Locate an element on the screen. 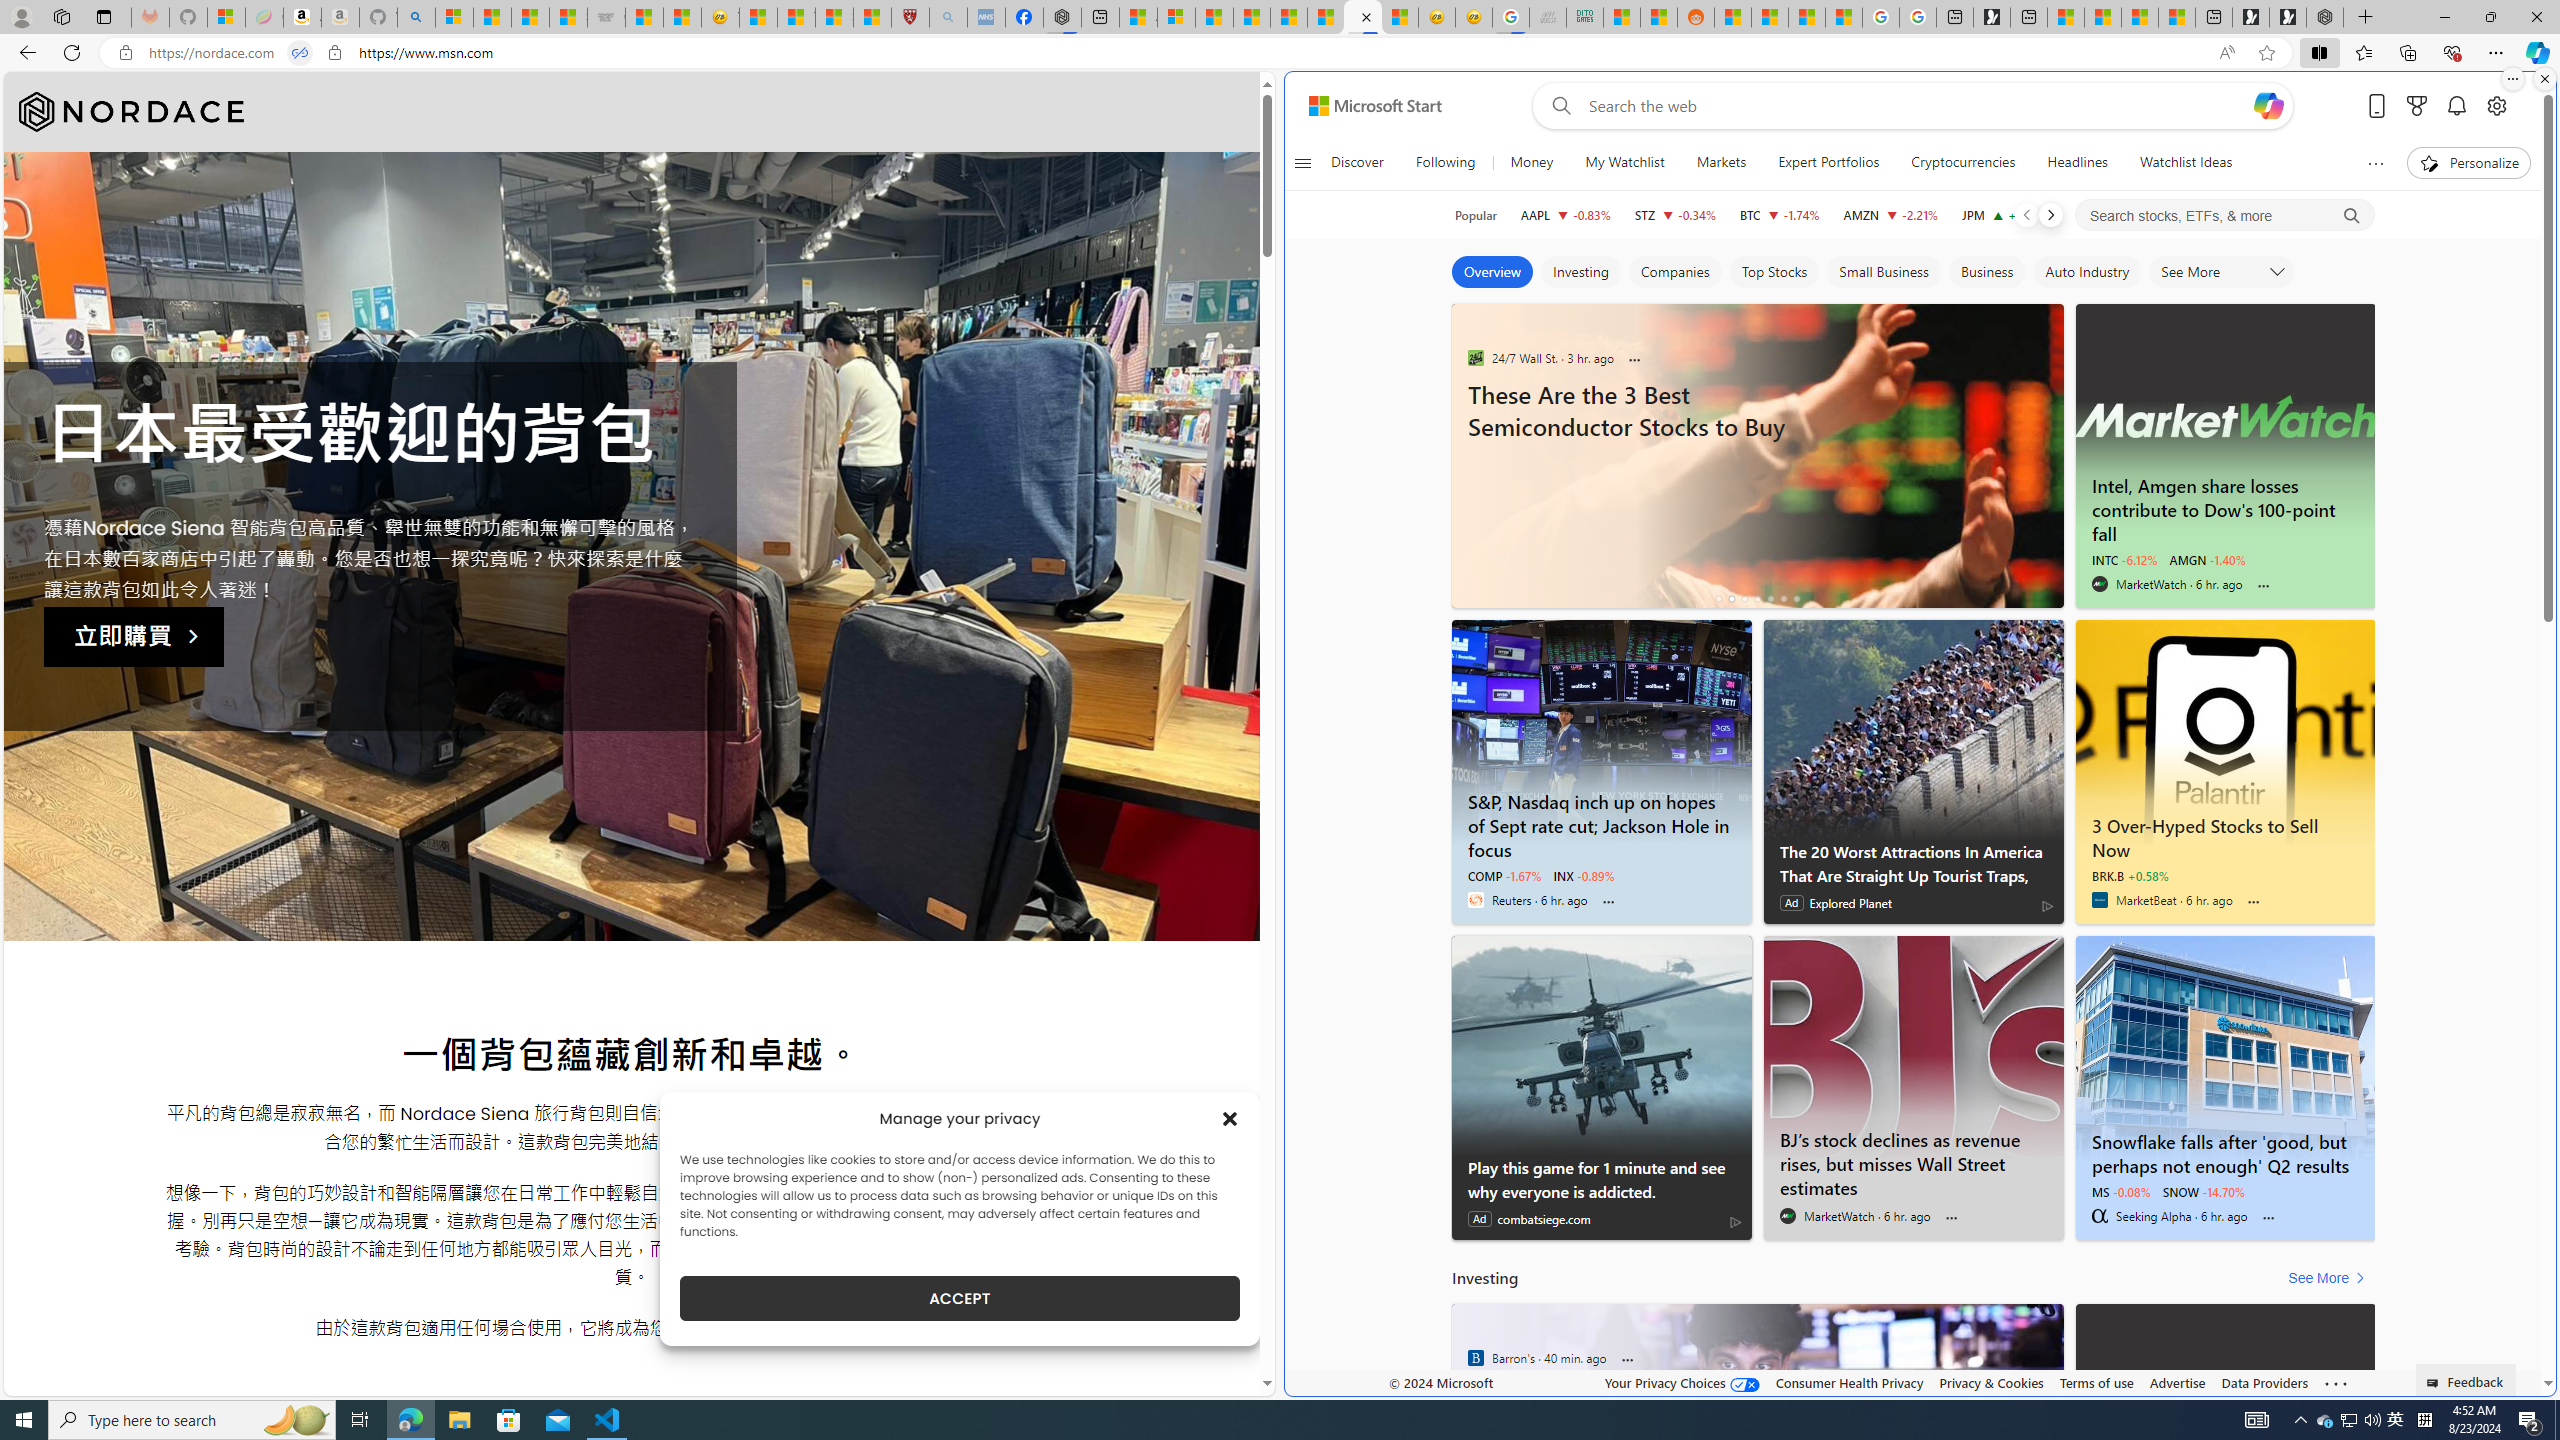  Show more topics is located at coordinates (2374, 163).